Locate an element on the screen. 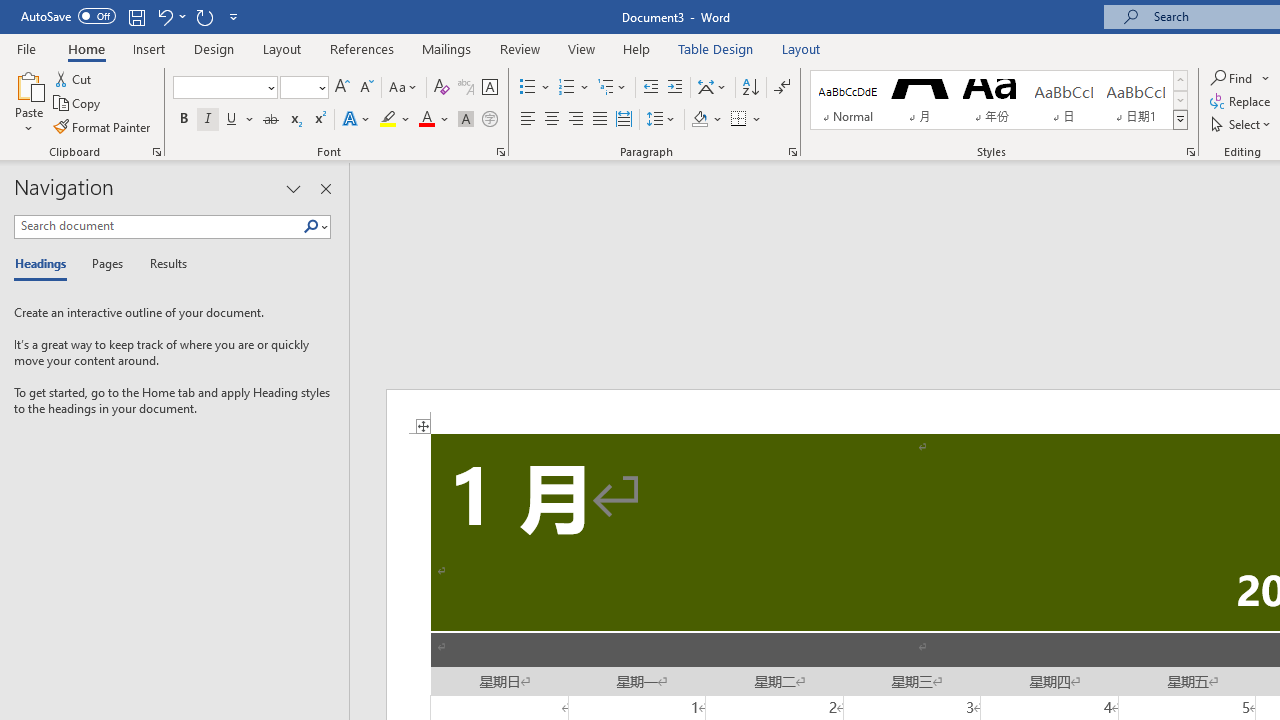 Image resolution: width=1280 pixels, height=720 pixels. Copy is located at coordinates (78, 104).